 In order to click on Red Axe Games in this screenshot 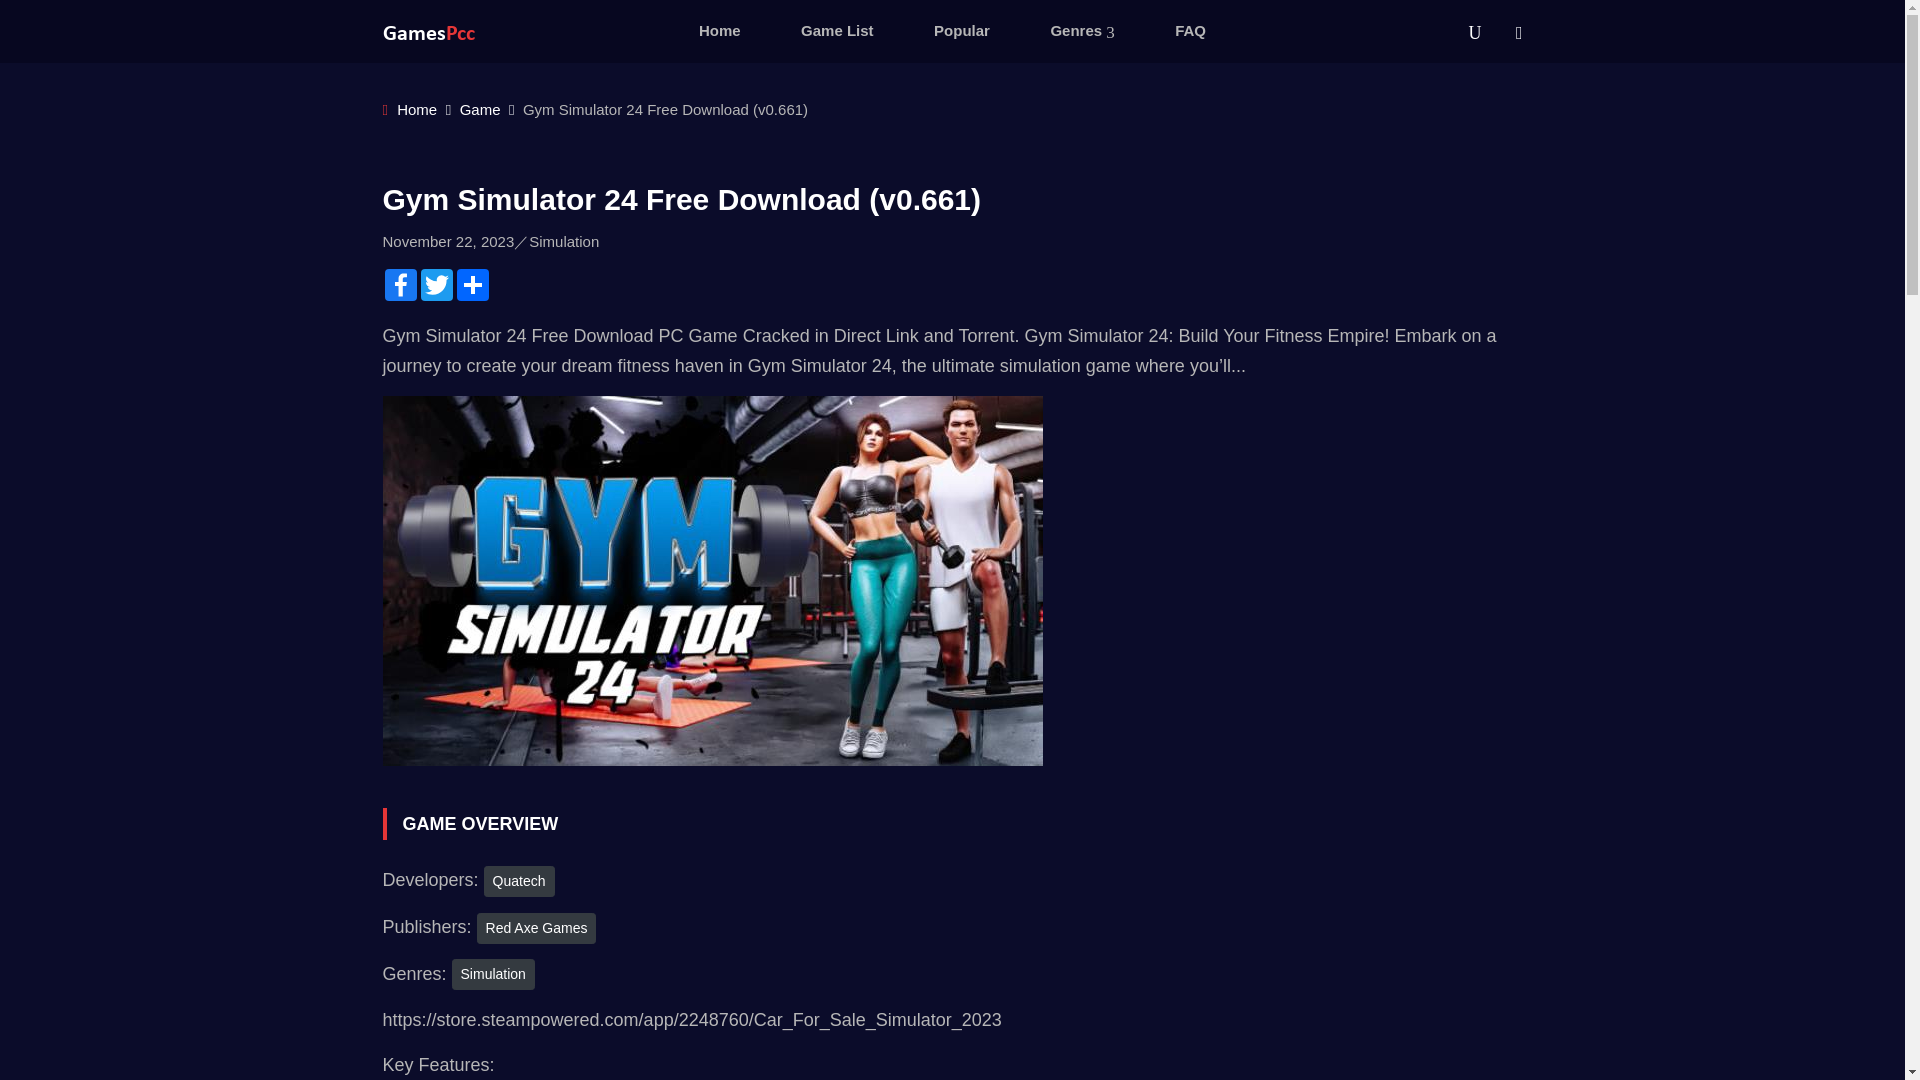, I will do `click(536, 926)`.